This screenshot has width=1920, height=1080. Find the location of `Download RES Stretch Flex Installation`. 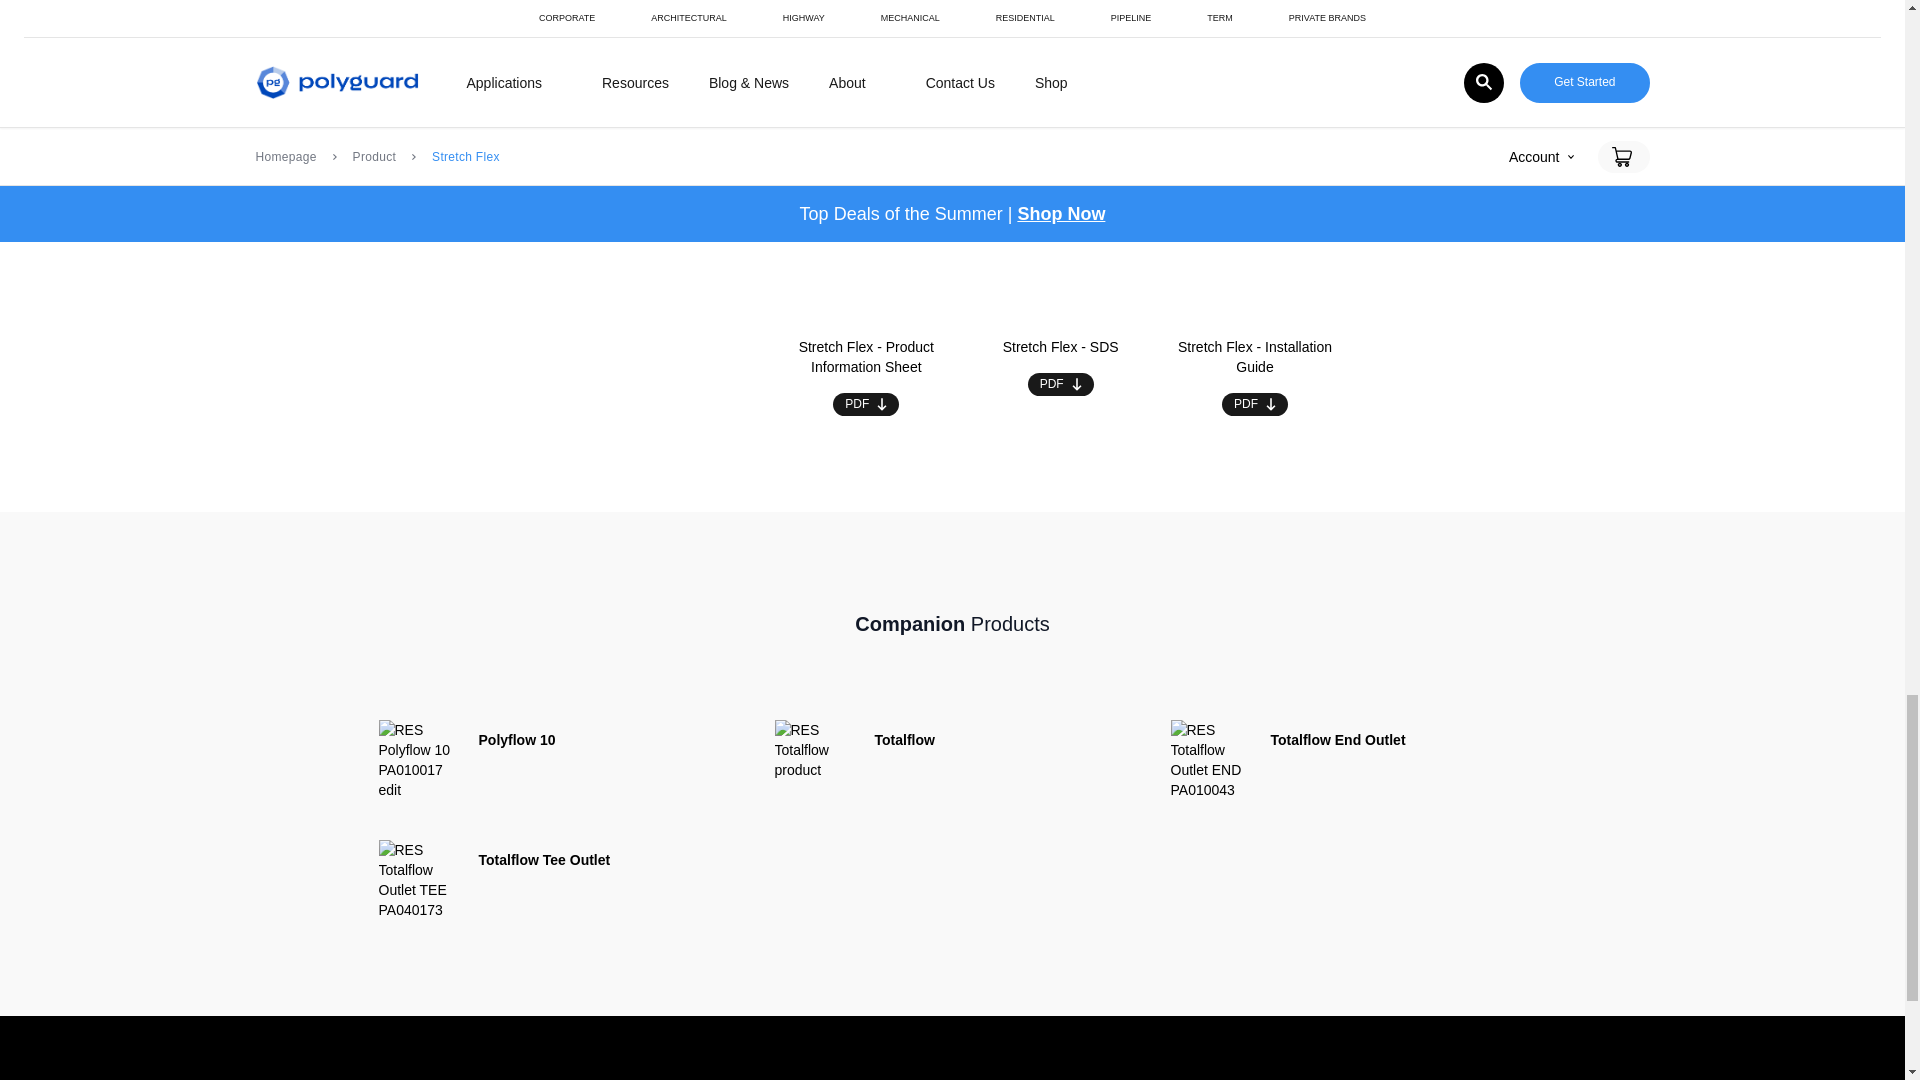

Download RES Stretch Flex Installation is located at coordinates (1254, 404).